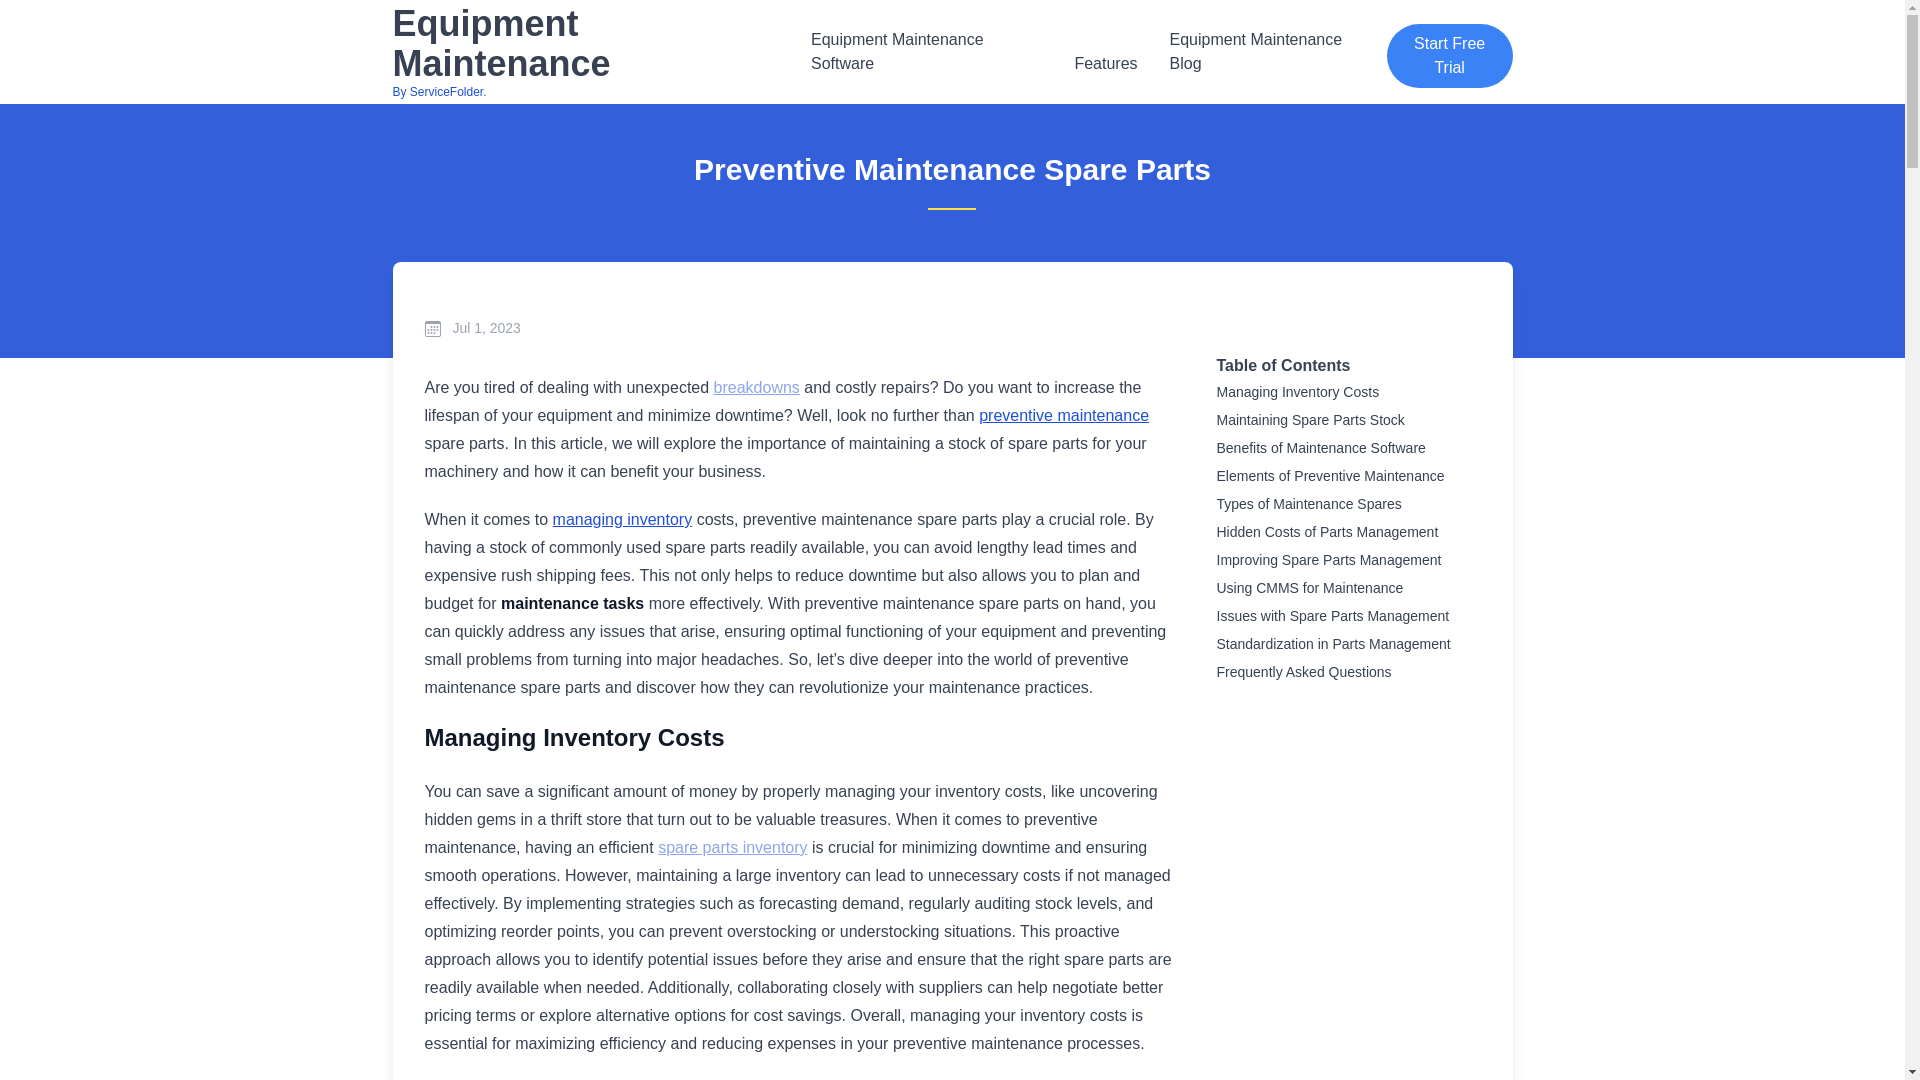  Describe the element at coordinates (622, 519) in the screenshot. I see `breakdowns` at that location.